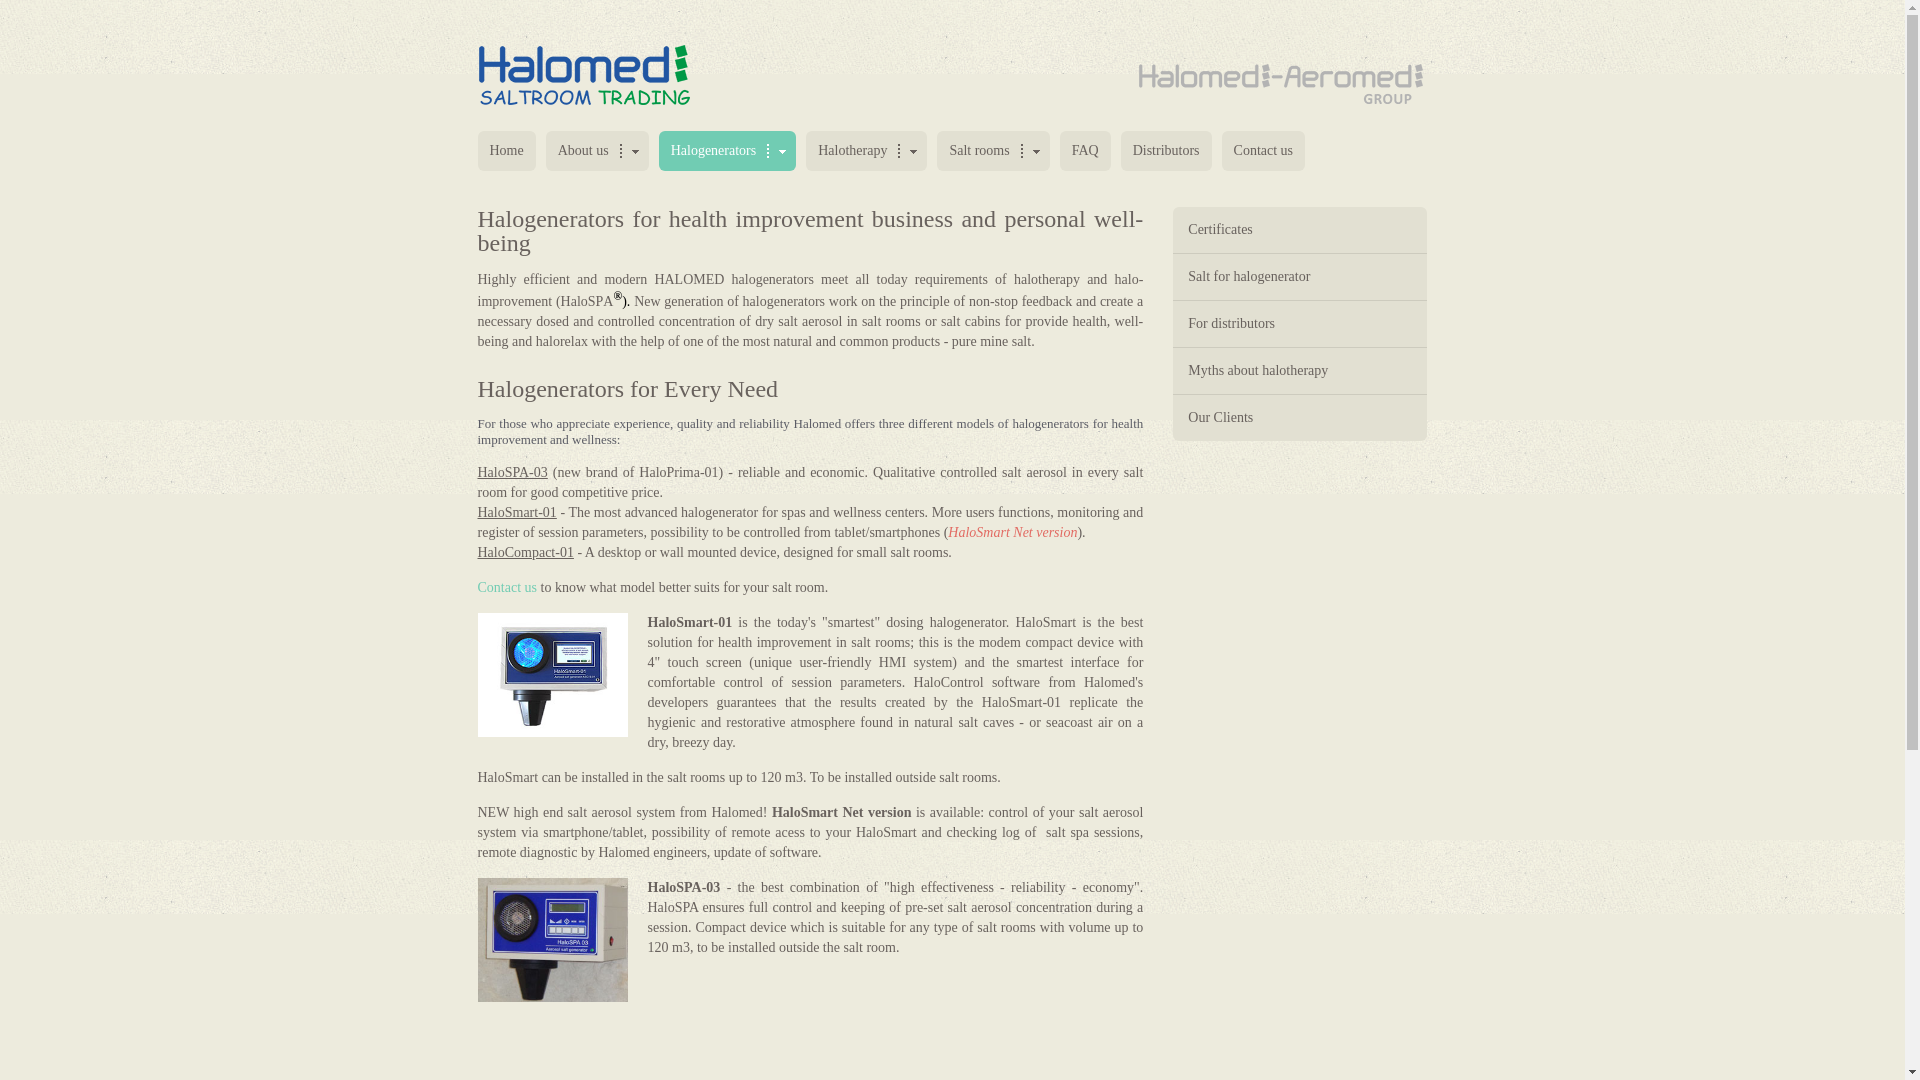 The image size is (1920, 1080). I want to click on Halotherapy, so click(866, 150).